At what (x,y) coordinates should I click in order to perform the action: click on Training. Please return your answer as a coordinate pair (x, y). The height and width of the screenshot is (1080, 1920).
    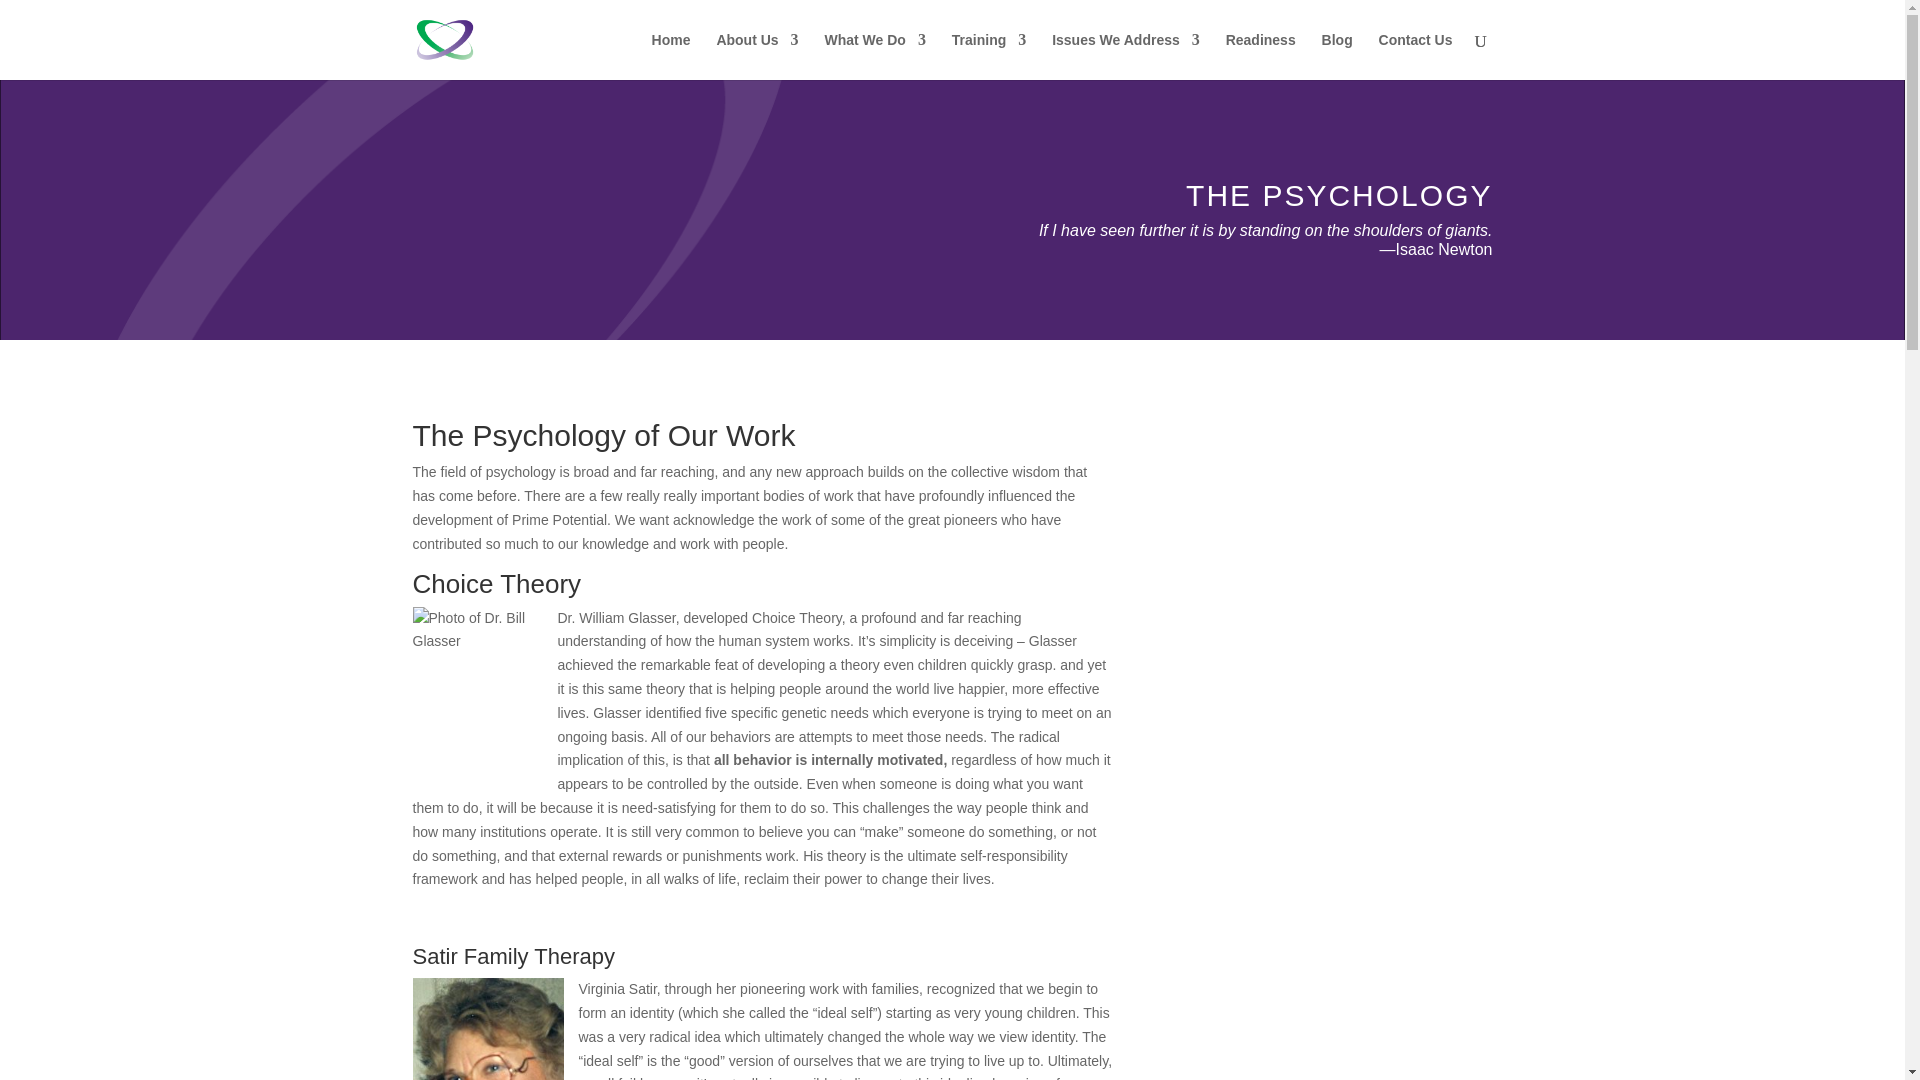
    Looking at the image, I should click on (988, 56).